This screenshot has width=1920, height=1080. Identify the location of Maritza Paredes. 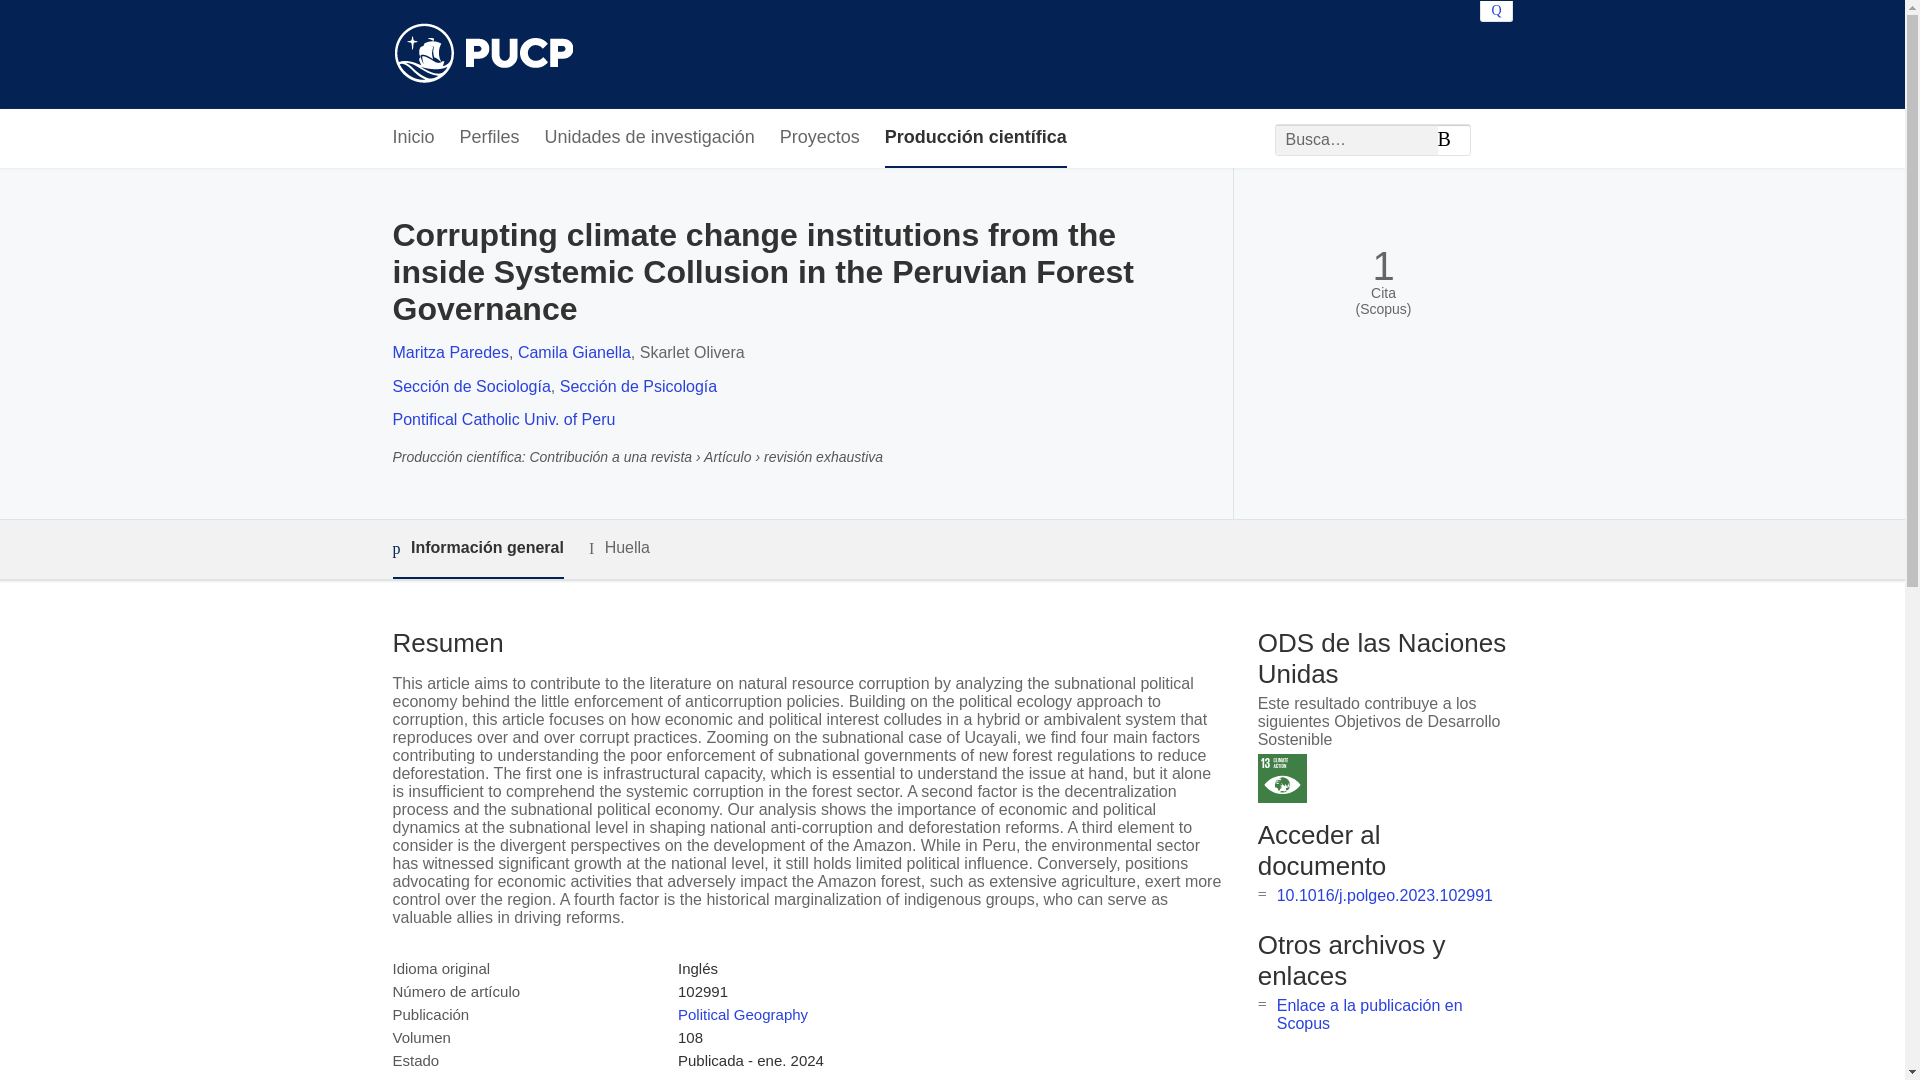
(450, 352).